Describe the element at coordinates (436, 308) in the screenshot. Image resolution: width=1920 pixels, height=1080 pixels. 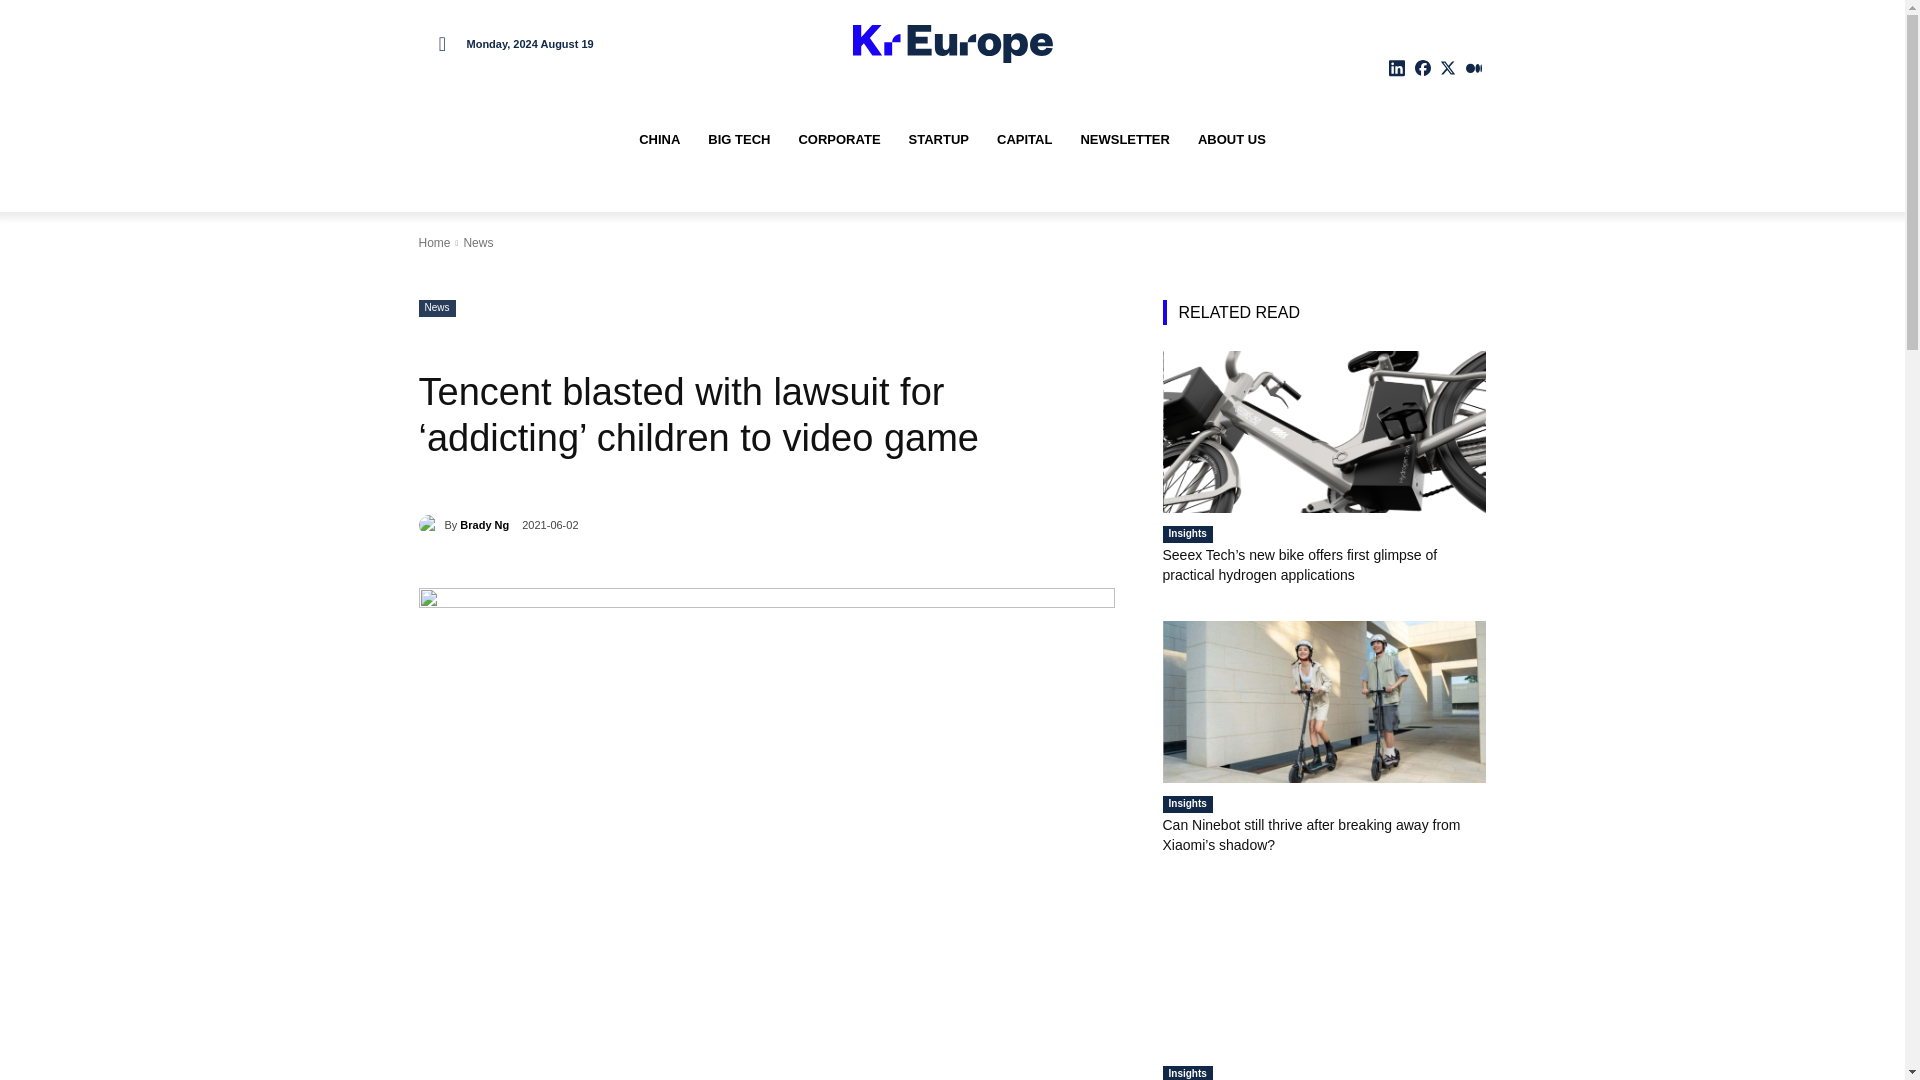
I see `News` at that location.